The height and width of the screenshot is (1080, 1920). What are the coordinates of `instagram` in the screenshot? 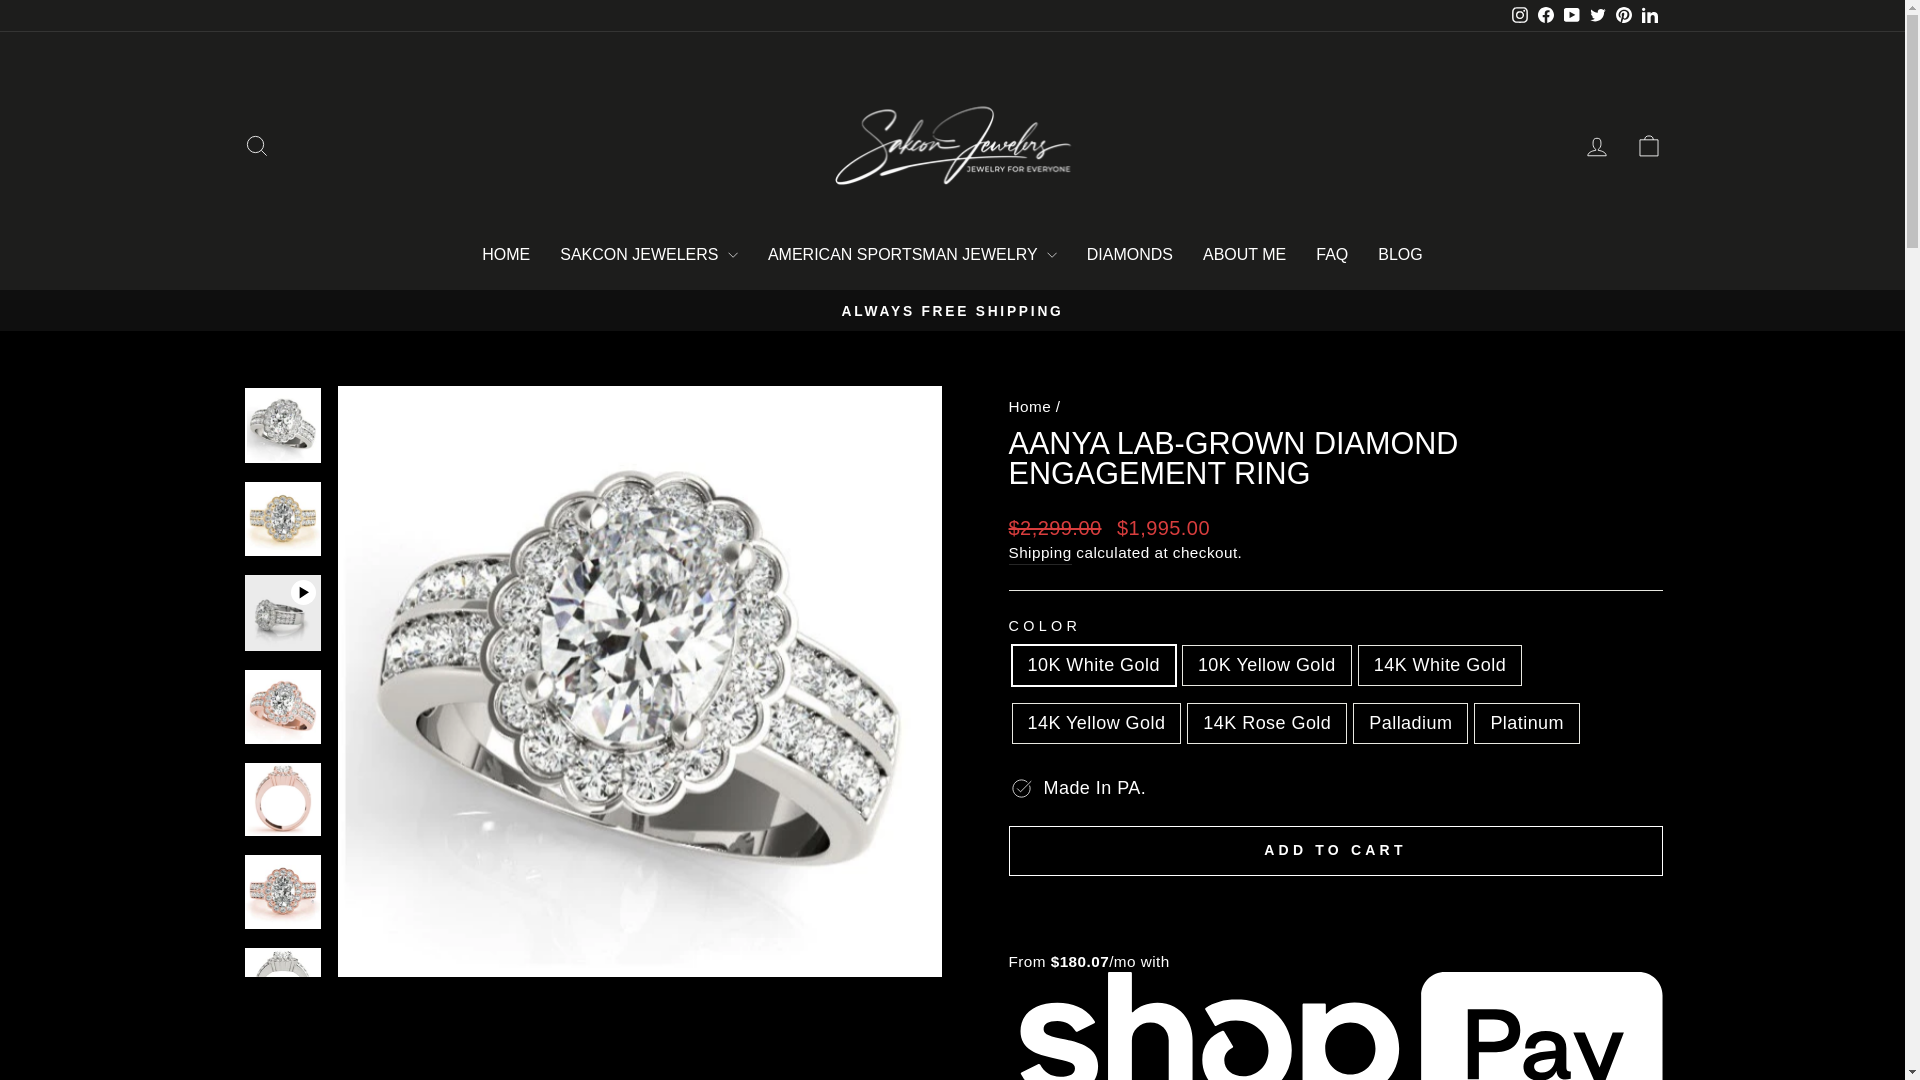 It's located at (1520, 14).